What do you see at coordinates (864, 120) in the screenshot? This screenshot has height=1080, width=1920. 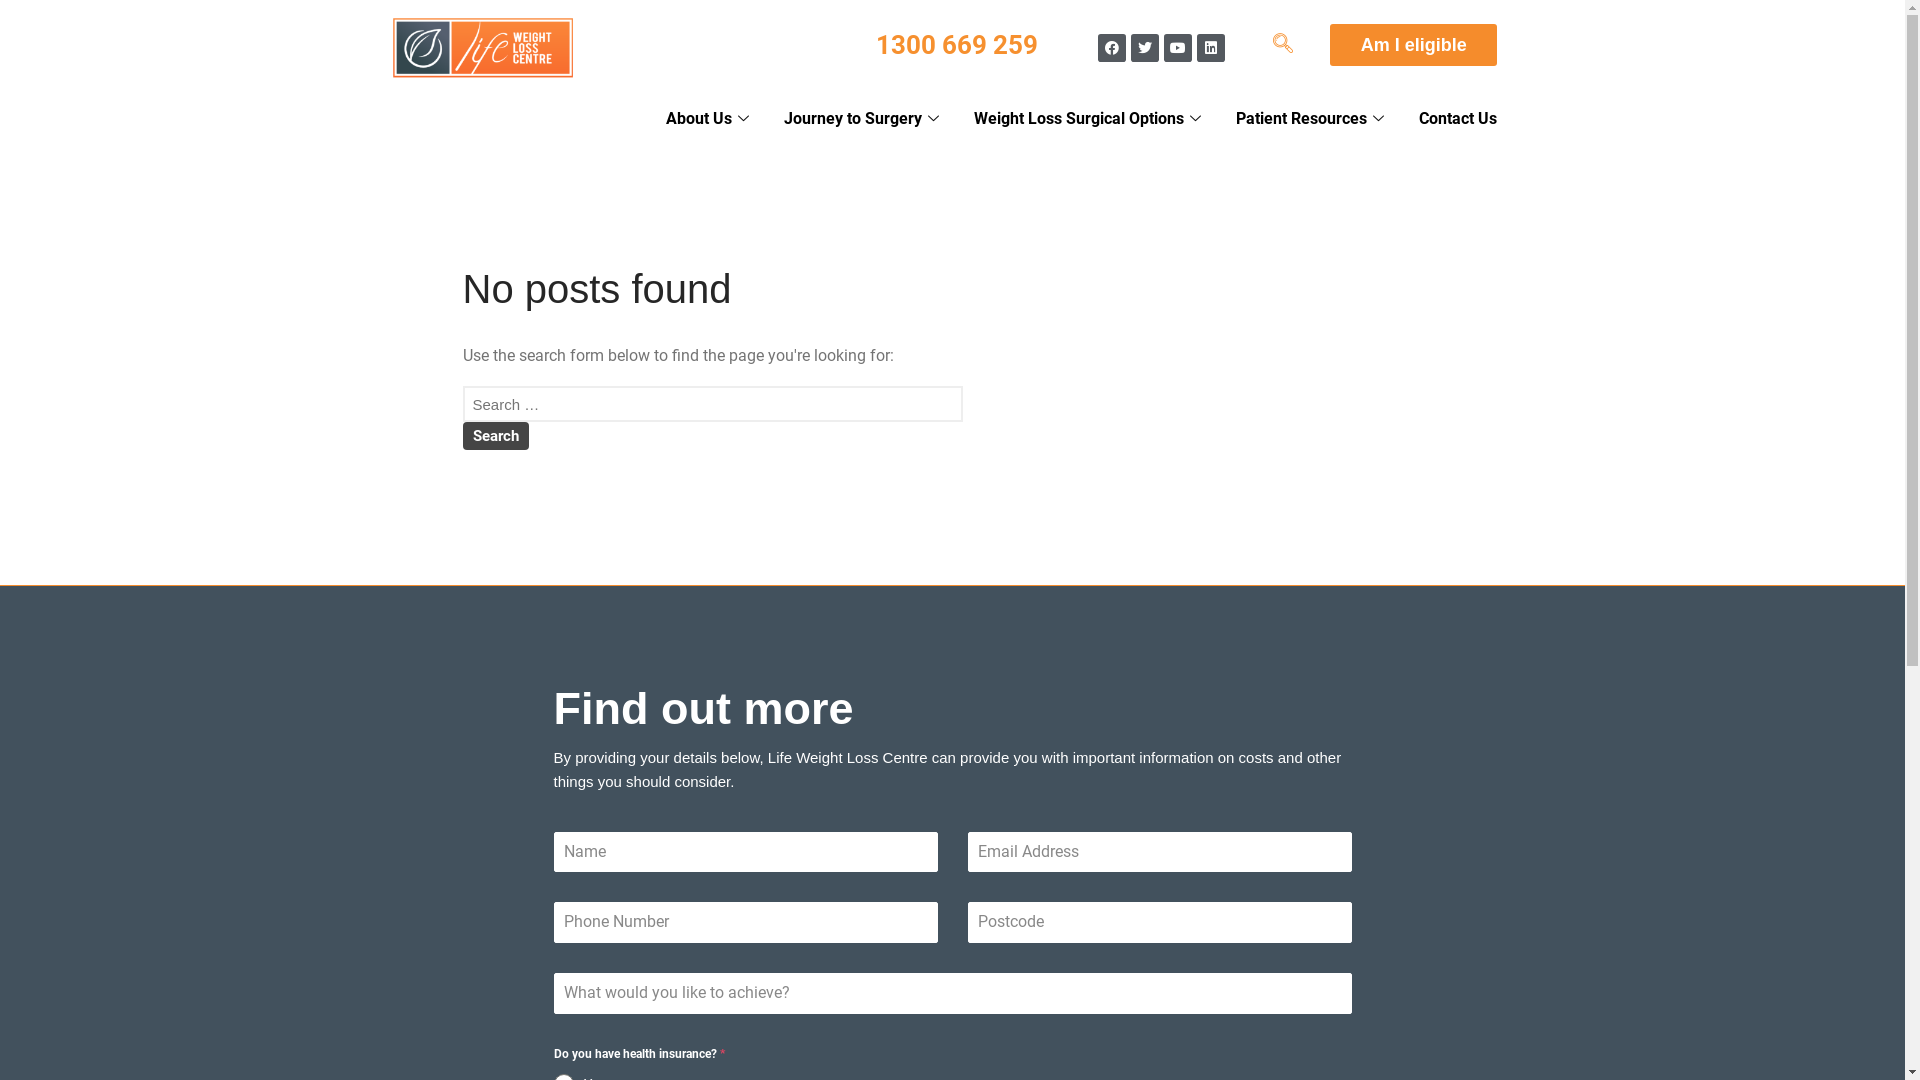 I see `Journey to Surgery` at bounding box center [864, 120].